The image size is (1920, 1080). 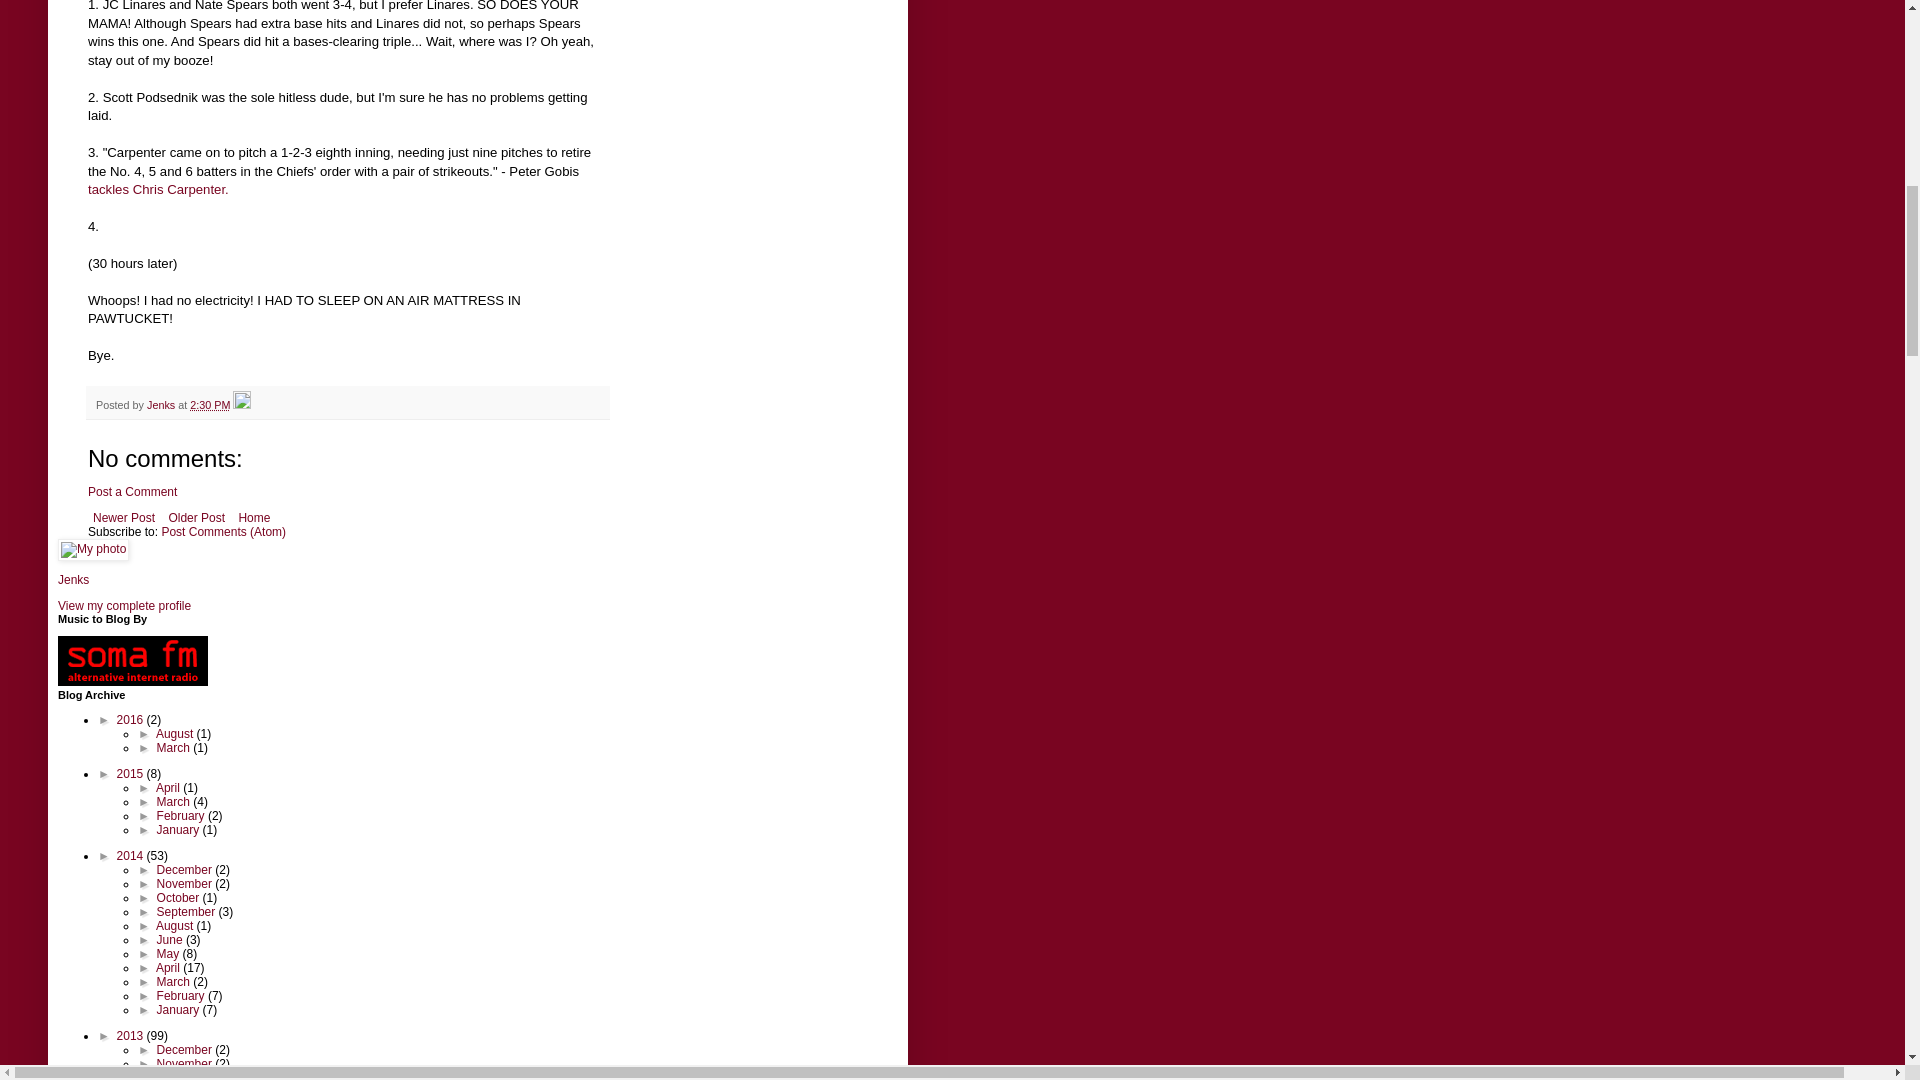 What do you see at coordinates (72, 580) in the screenshot?
I see `Jenks` at bounding box center [72, 580].